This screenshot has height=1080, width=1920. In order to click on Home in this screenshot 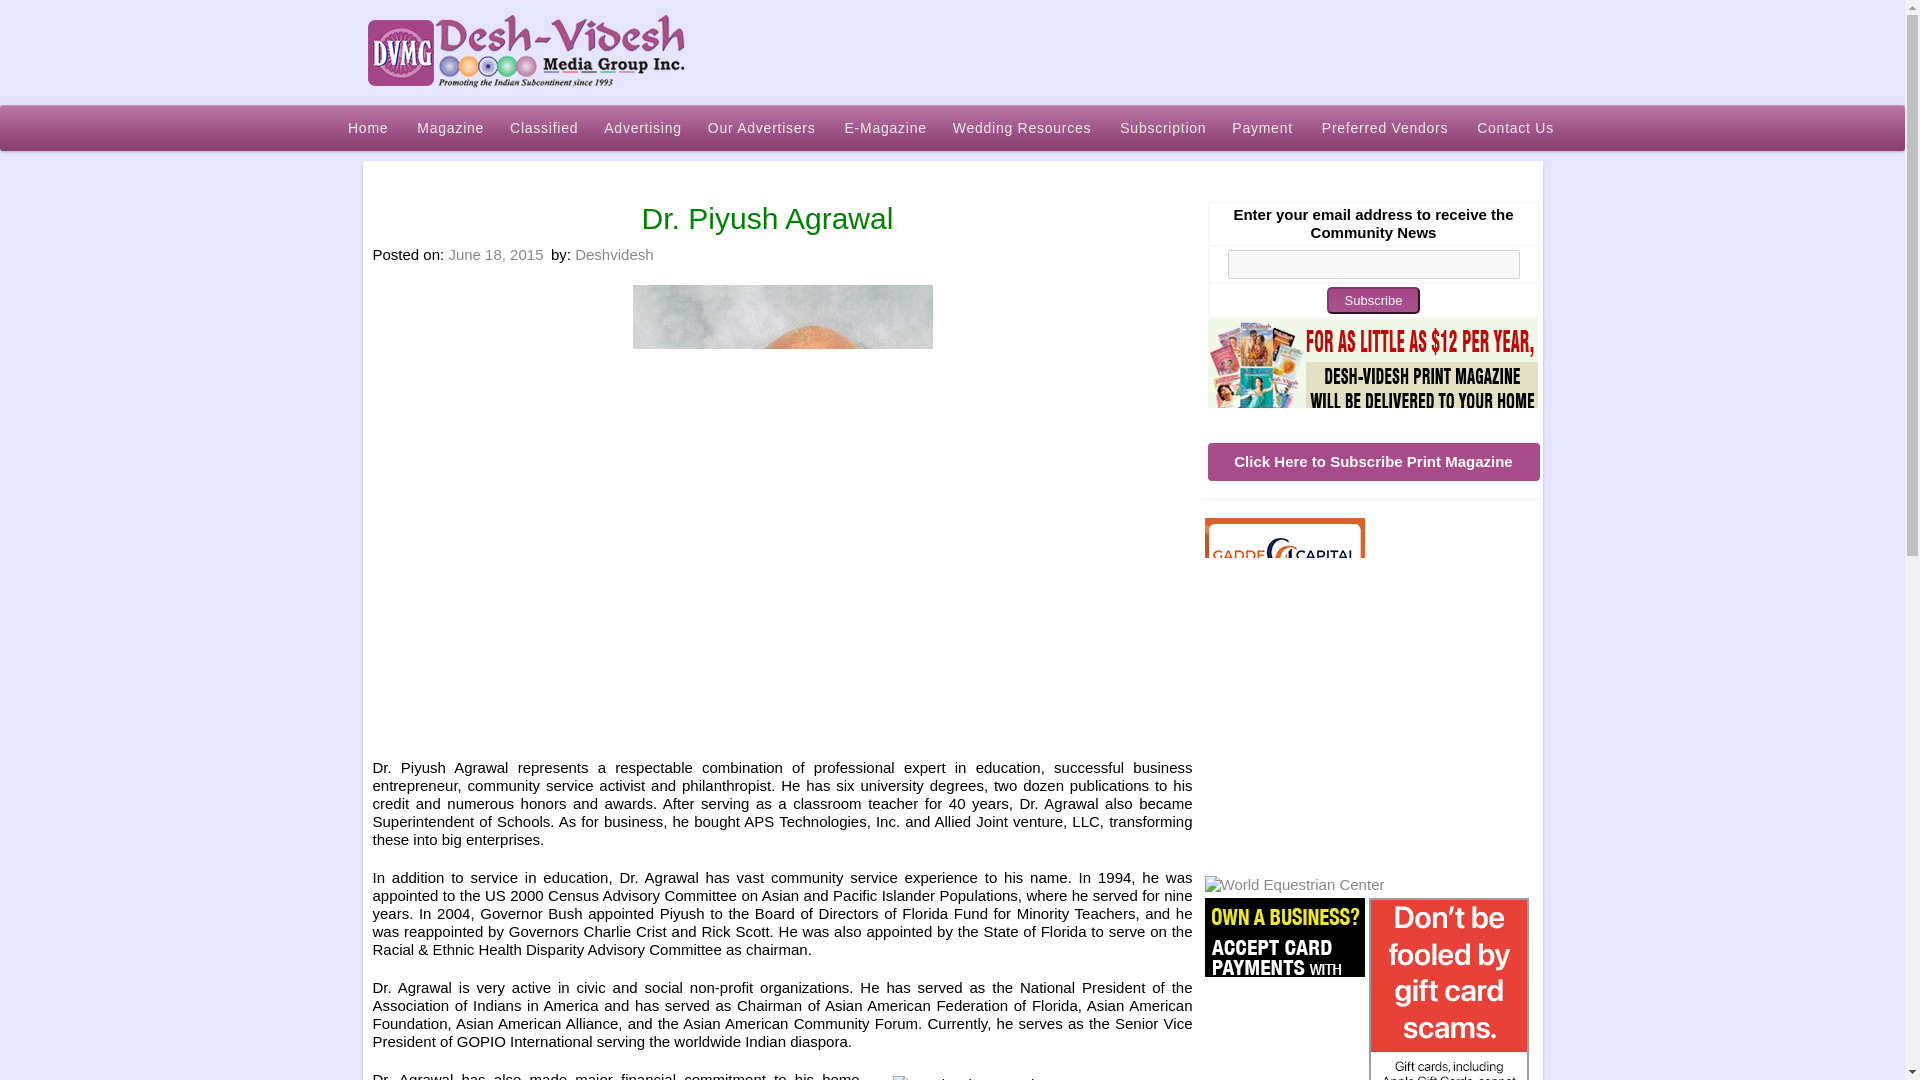, I will do `click(368, 128)`.